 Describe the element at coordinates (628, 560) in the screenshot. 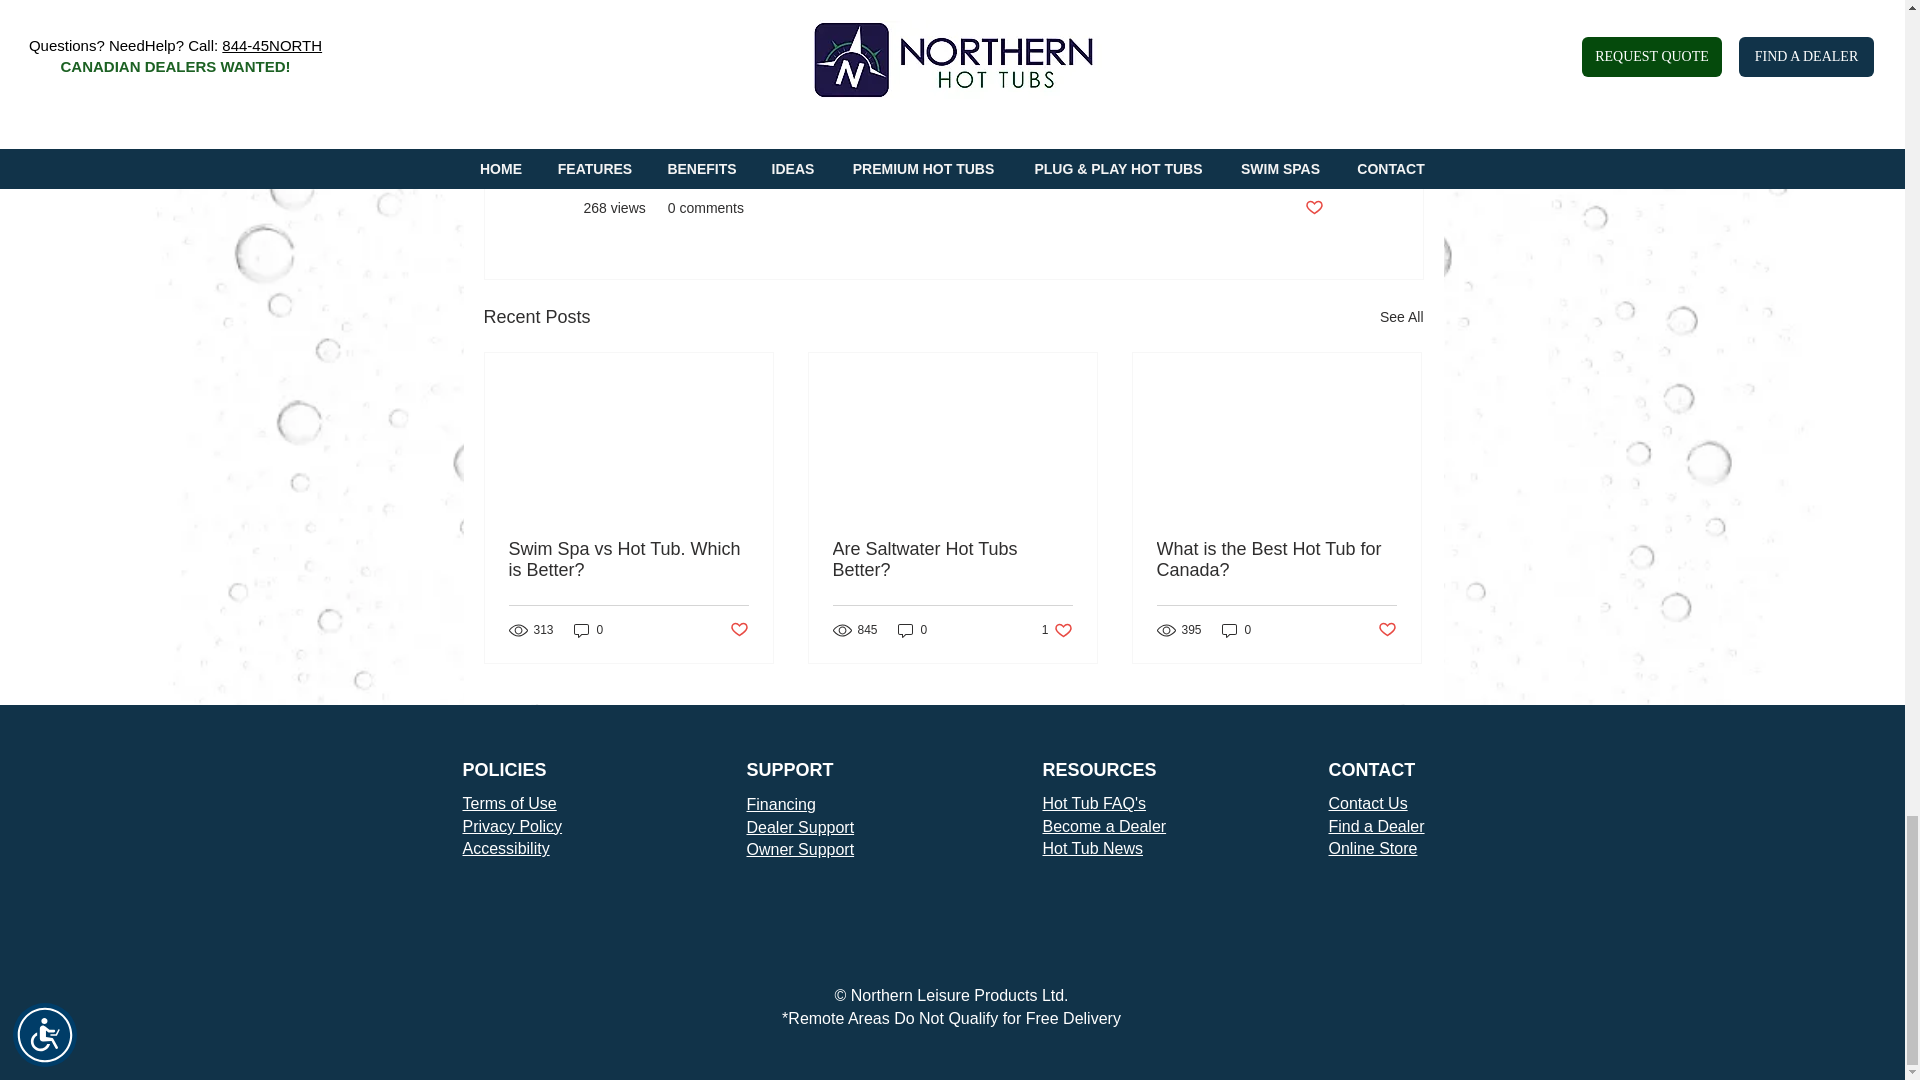

I see `Swim Spa vs Hot Tub. Which is Better?` at that location.